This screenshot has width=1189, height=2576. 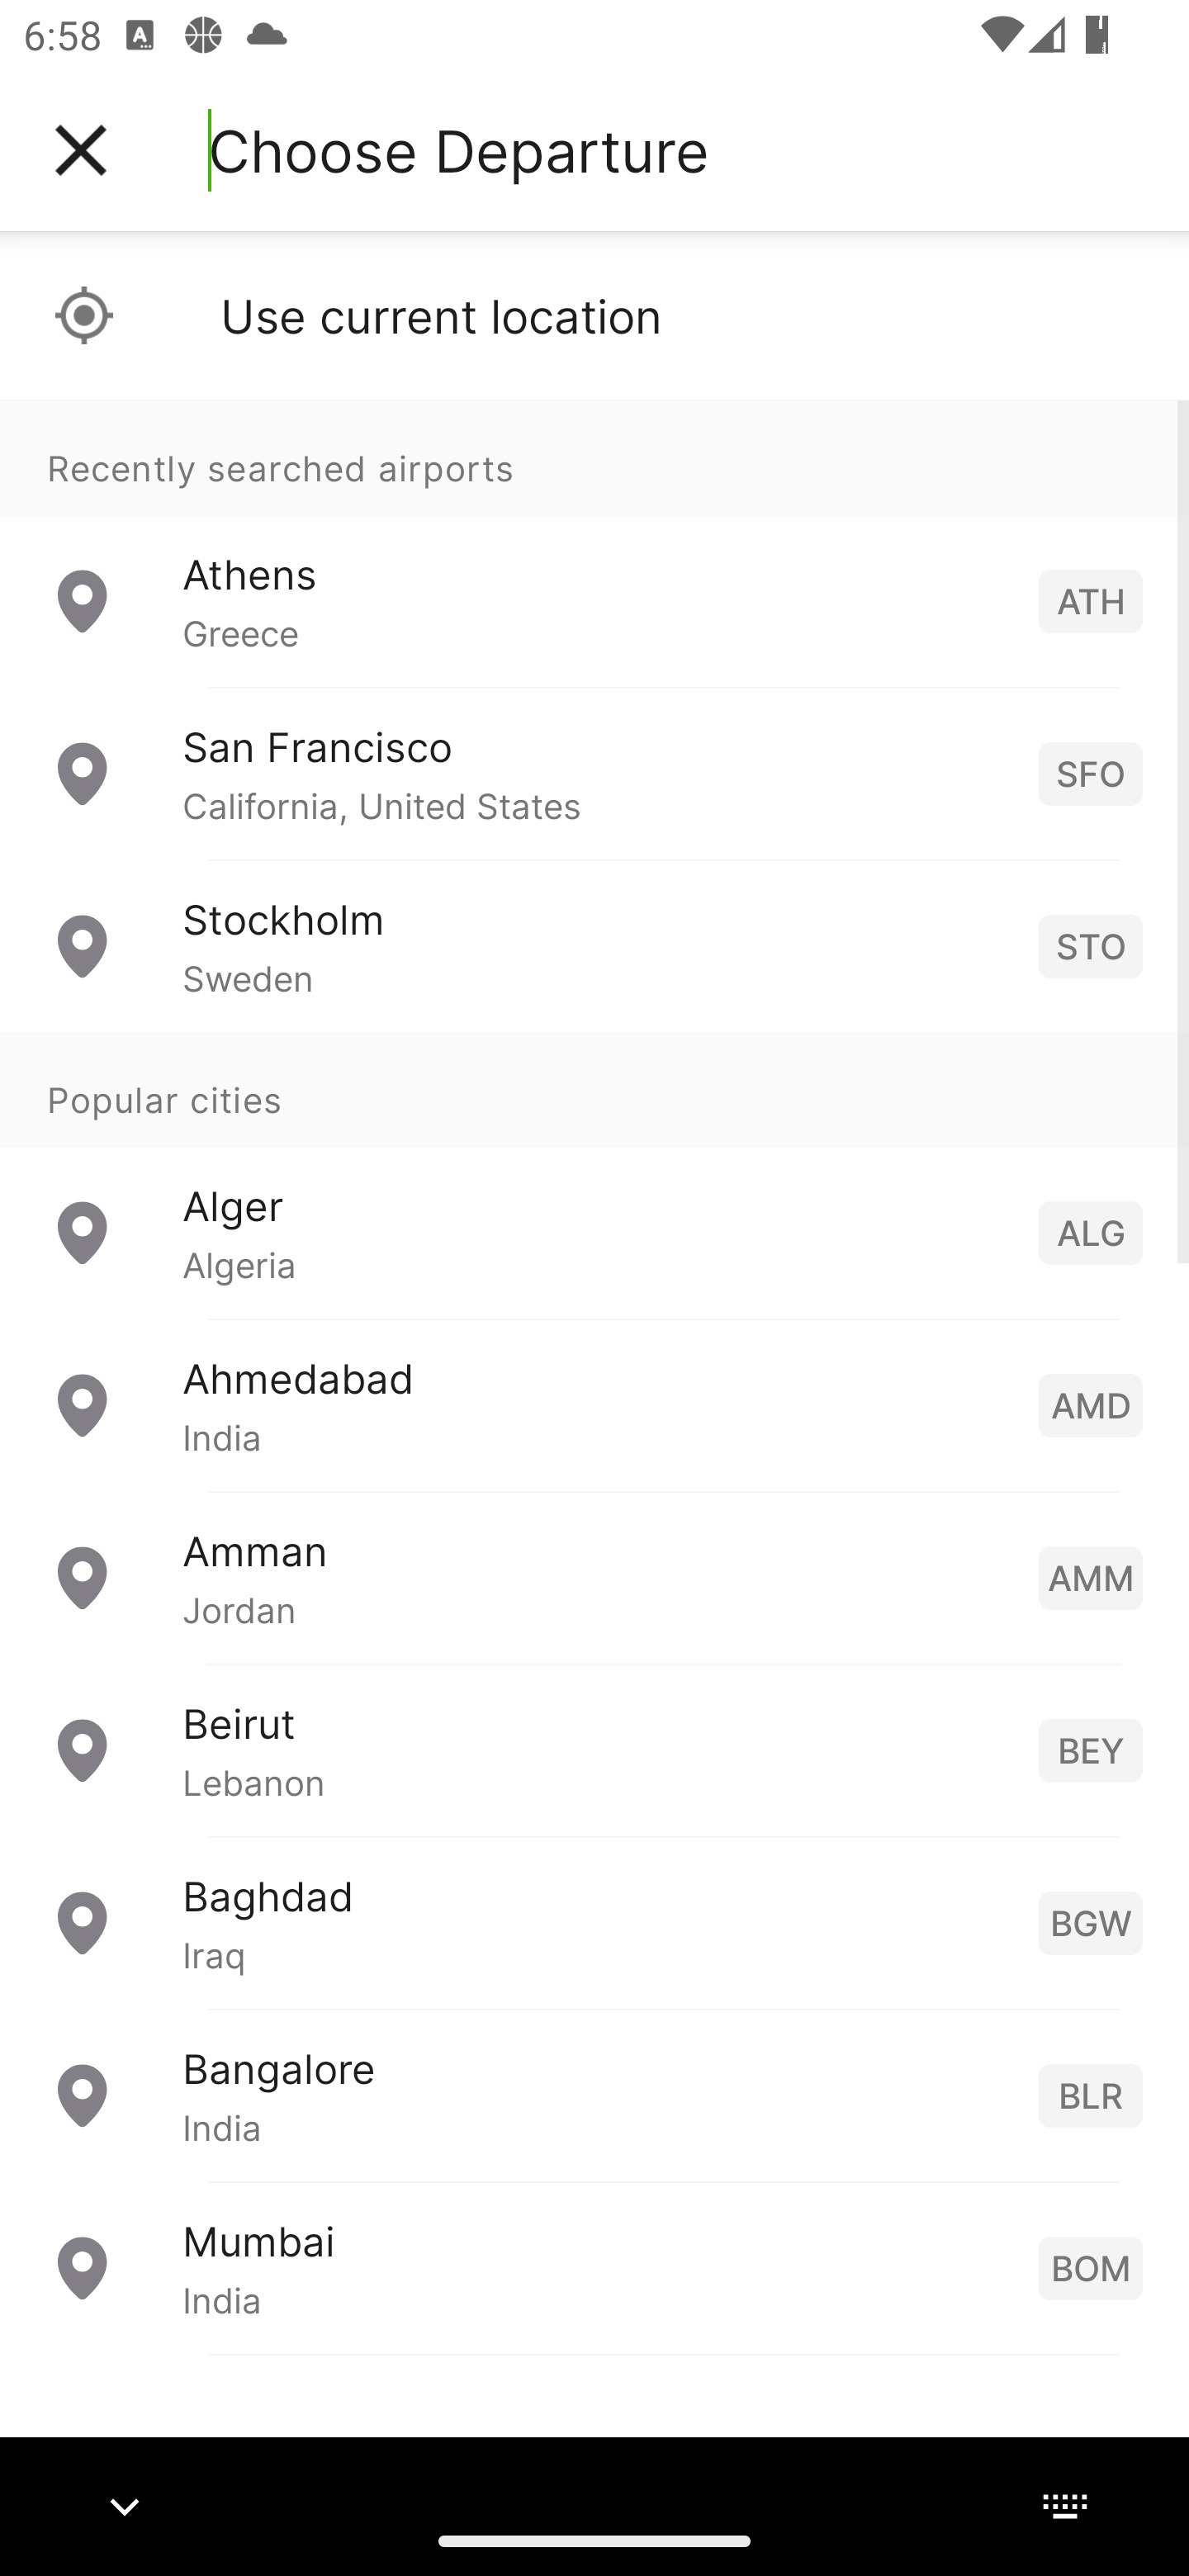 I want to click on Recently searched airports Athens Greece ATH, so click(x=594, y=543).